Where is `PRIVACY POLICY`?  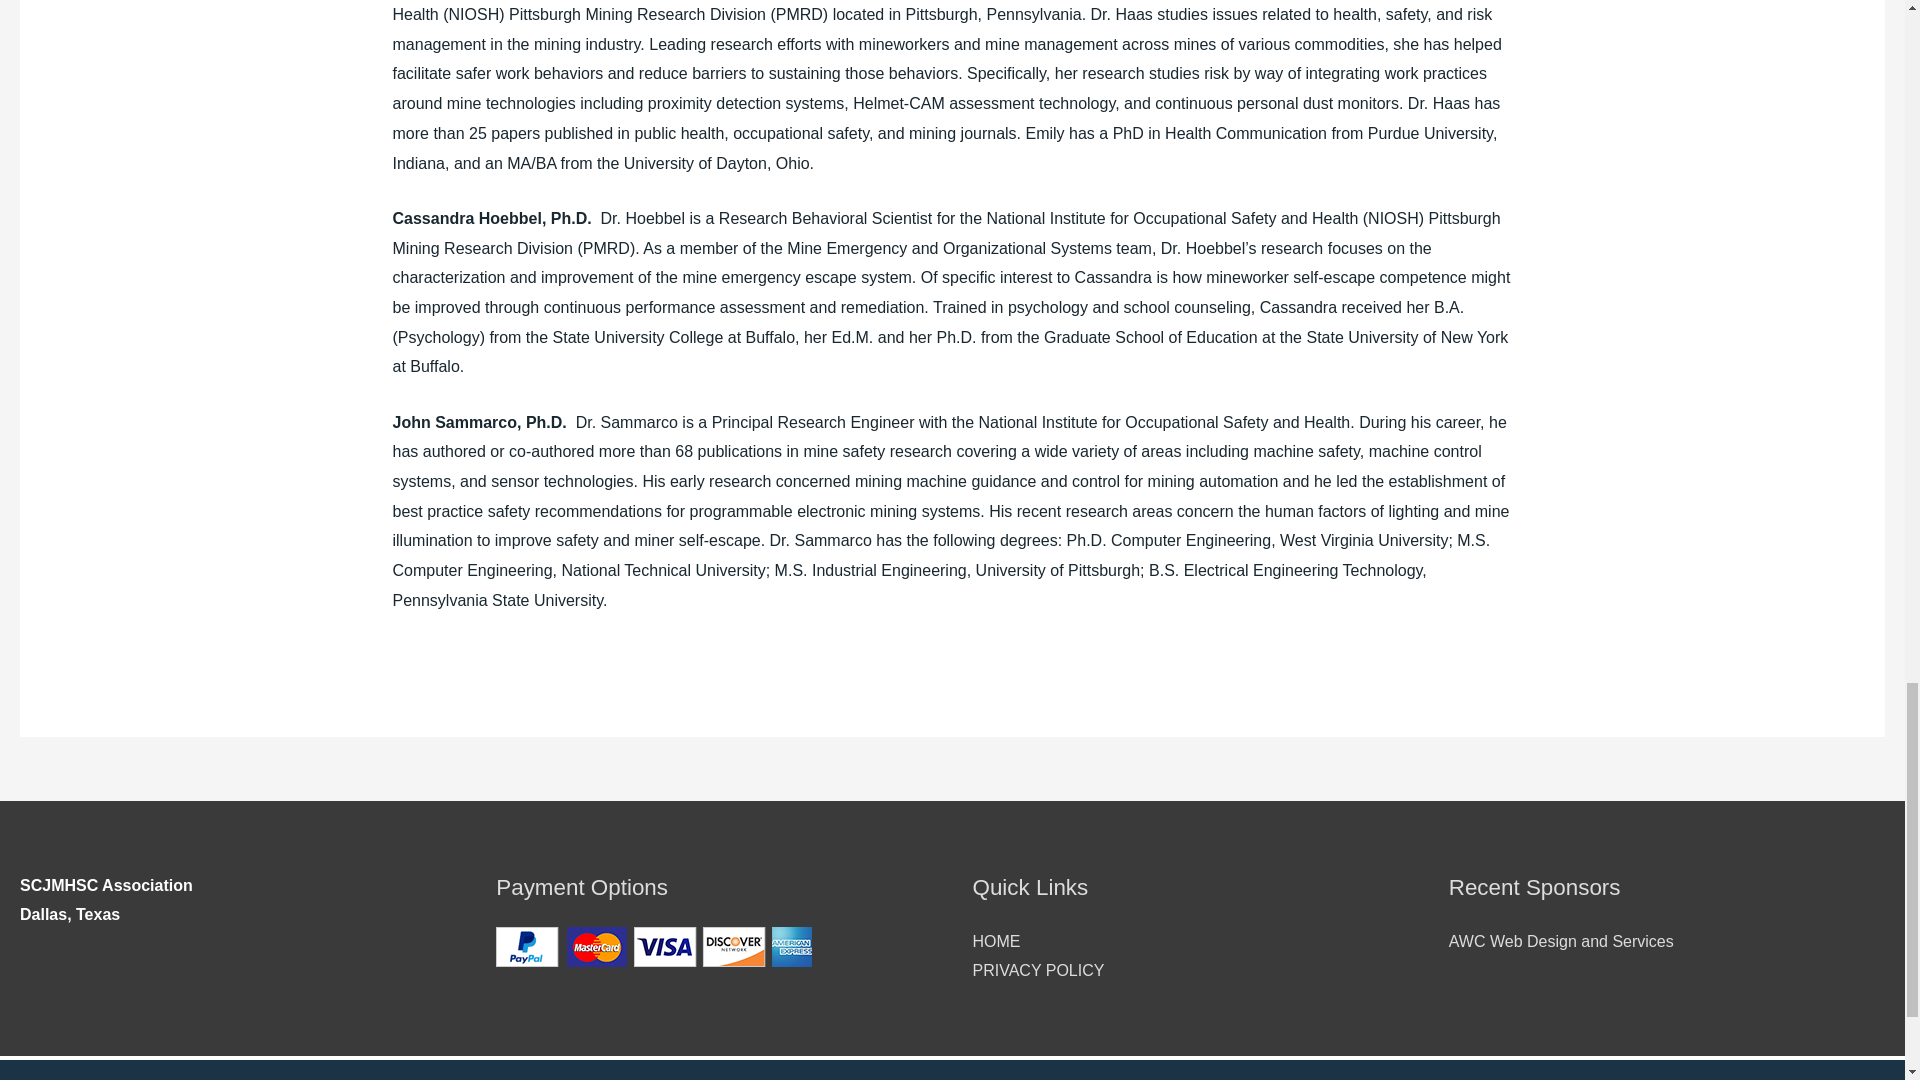
PRIVACY POLICY is located at coordinates (1038, 970).